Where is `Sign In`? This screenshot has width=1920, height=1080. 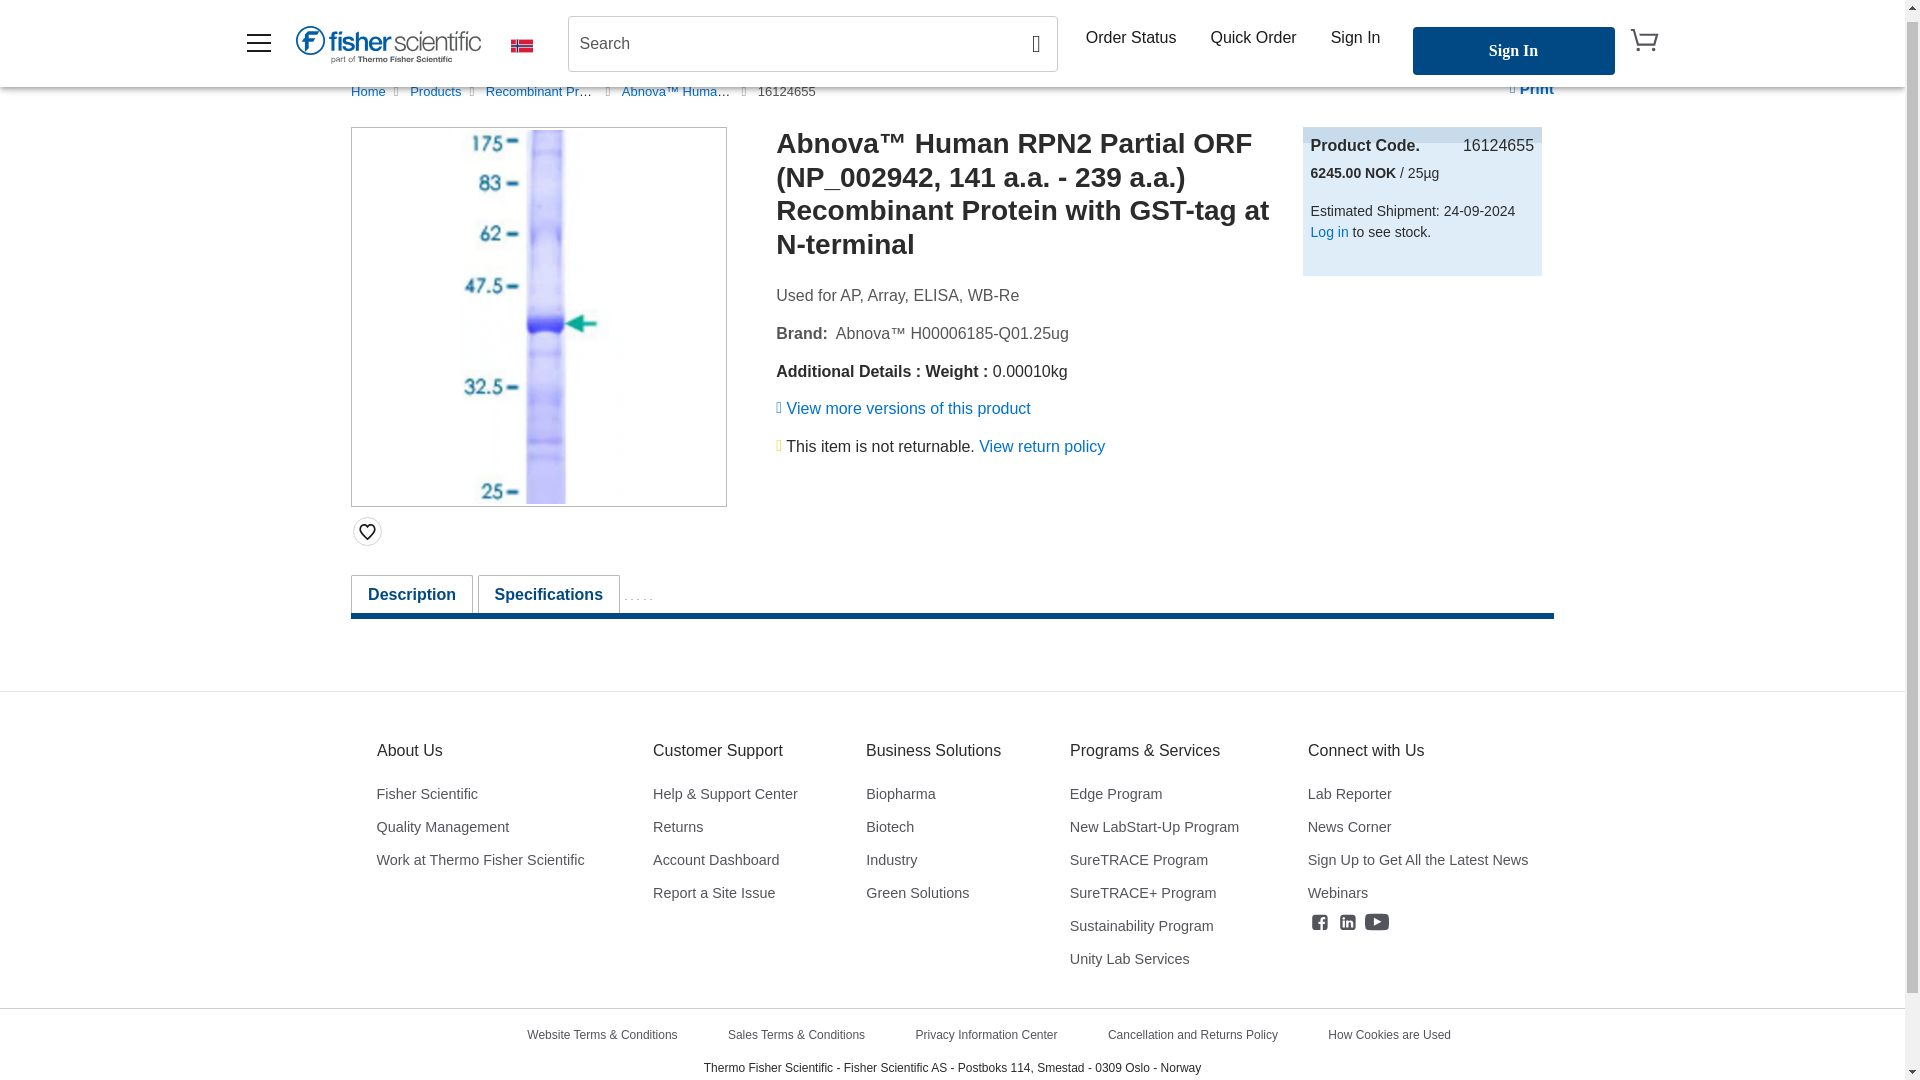
Sign In is located at coordinates (1512, 42).